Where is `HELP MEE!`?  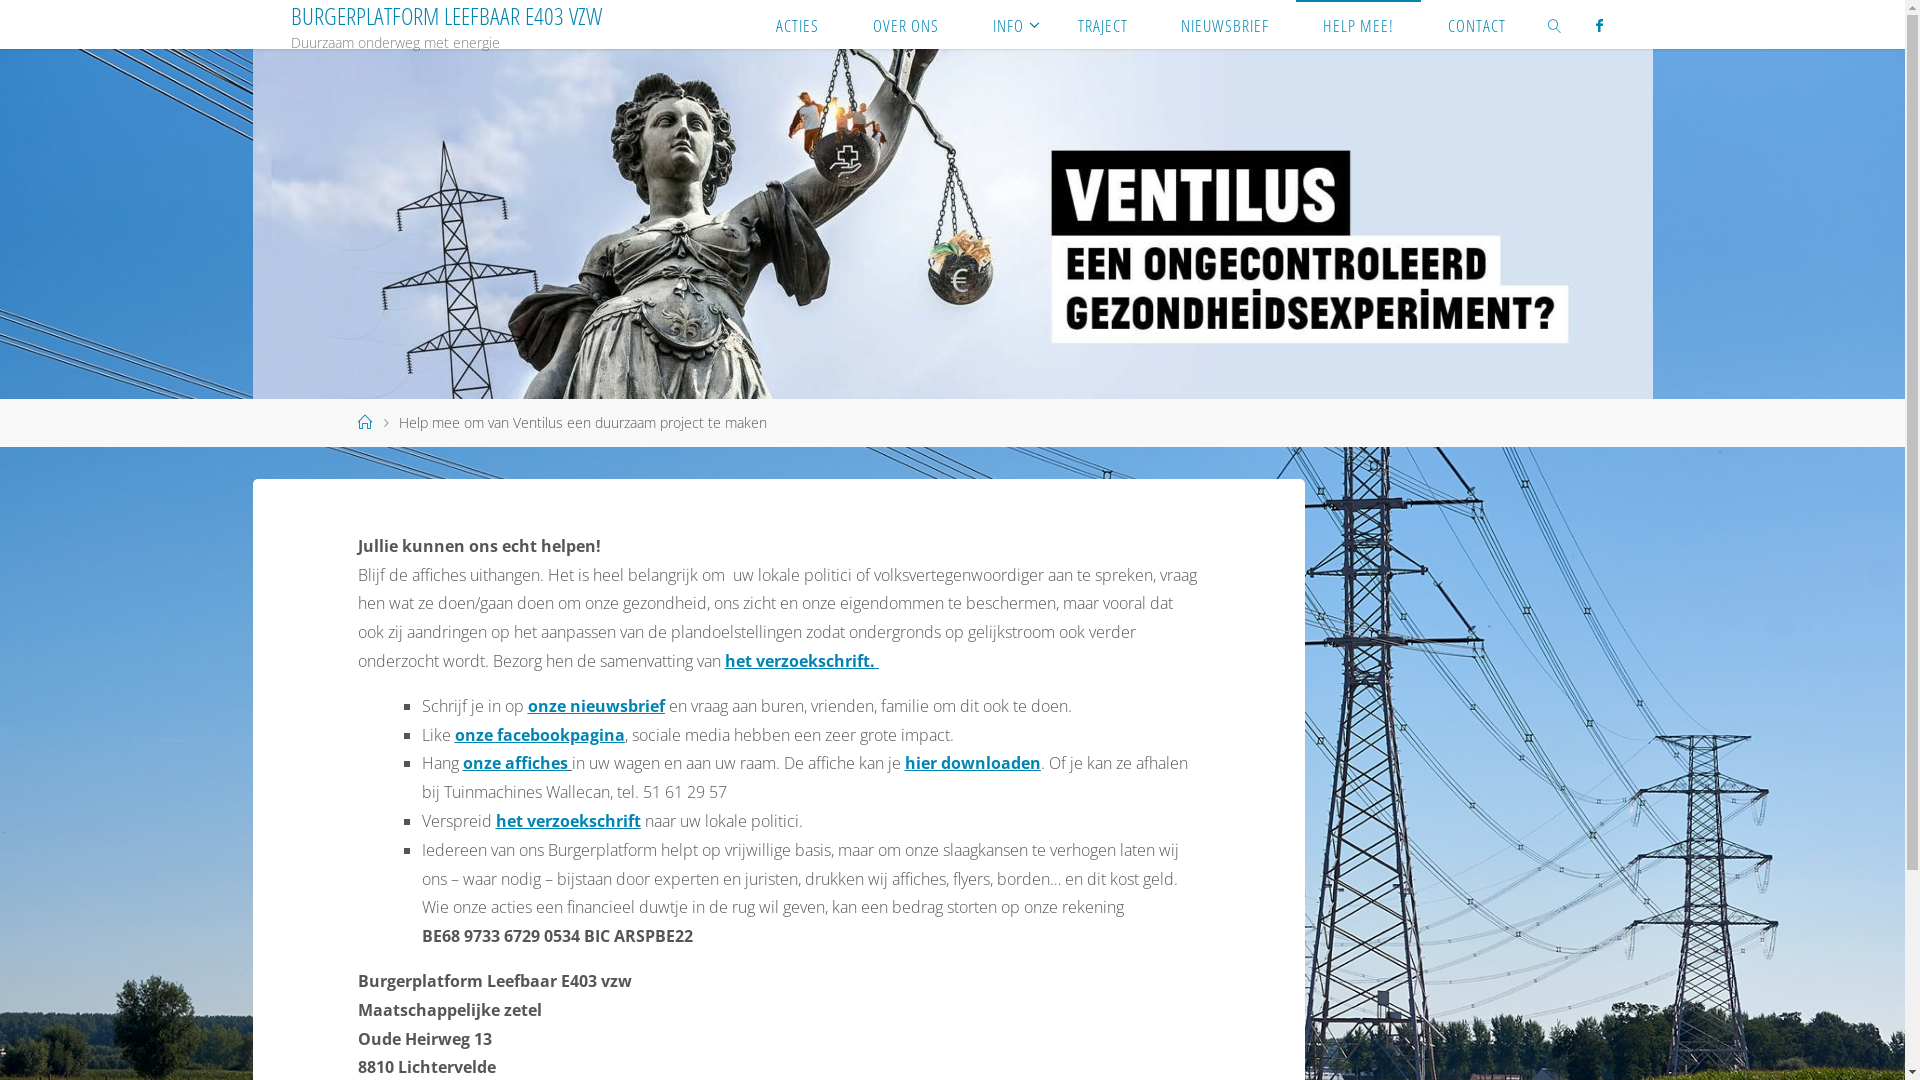
HELP MEE! is located at coordinates (1358, 24).